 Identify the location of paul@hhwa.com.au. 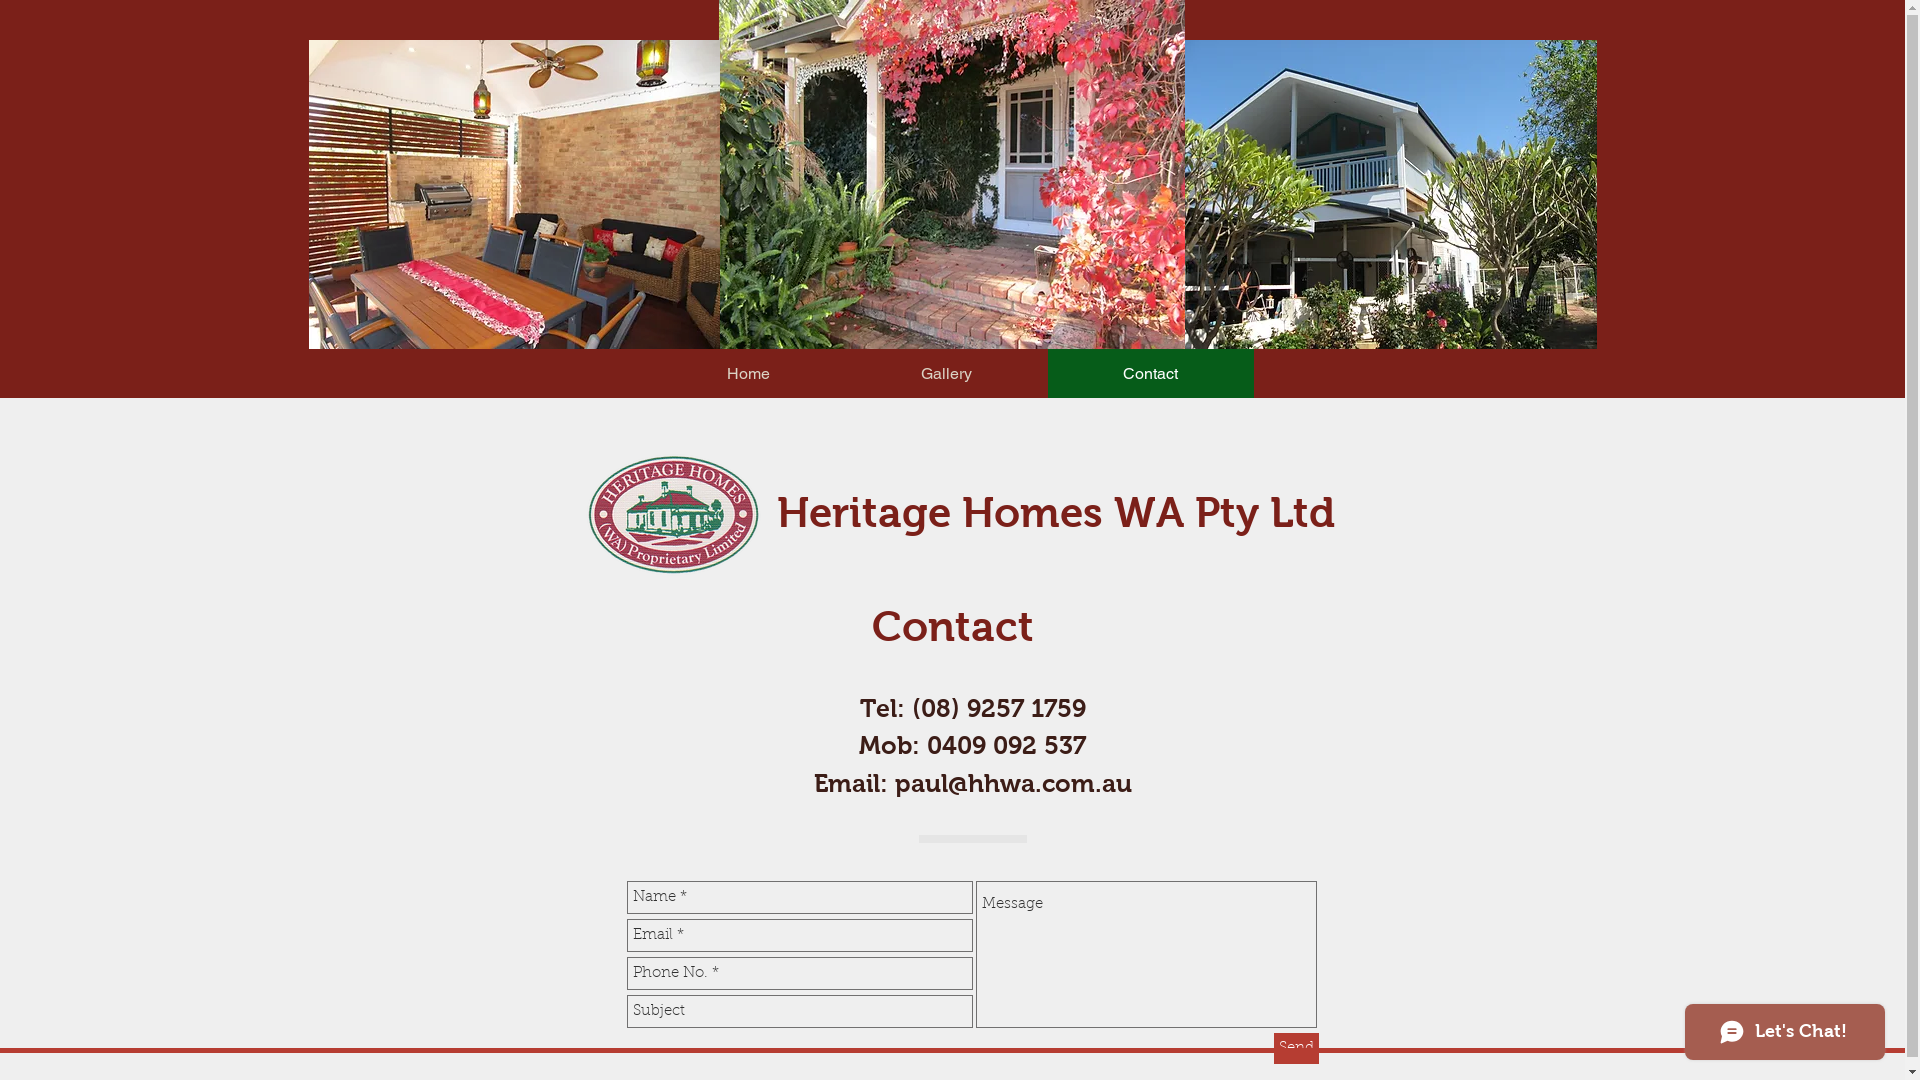
(1012, 783).